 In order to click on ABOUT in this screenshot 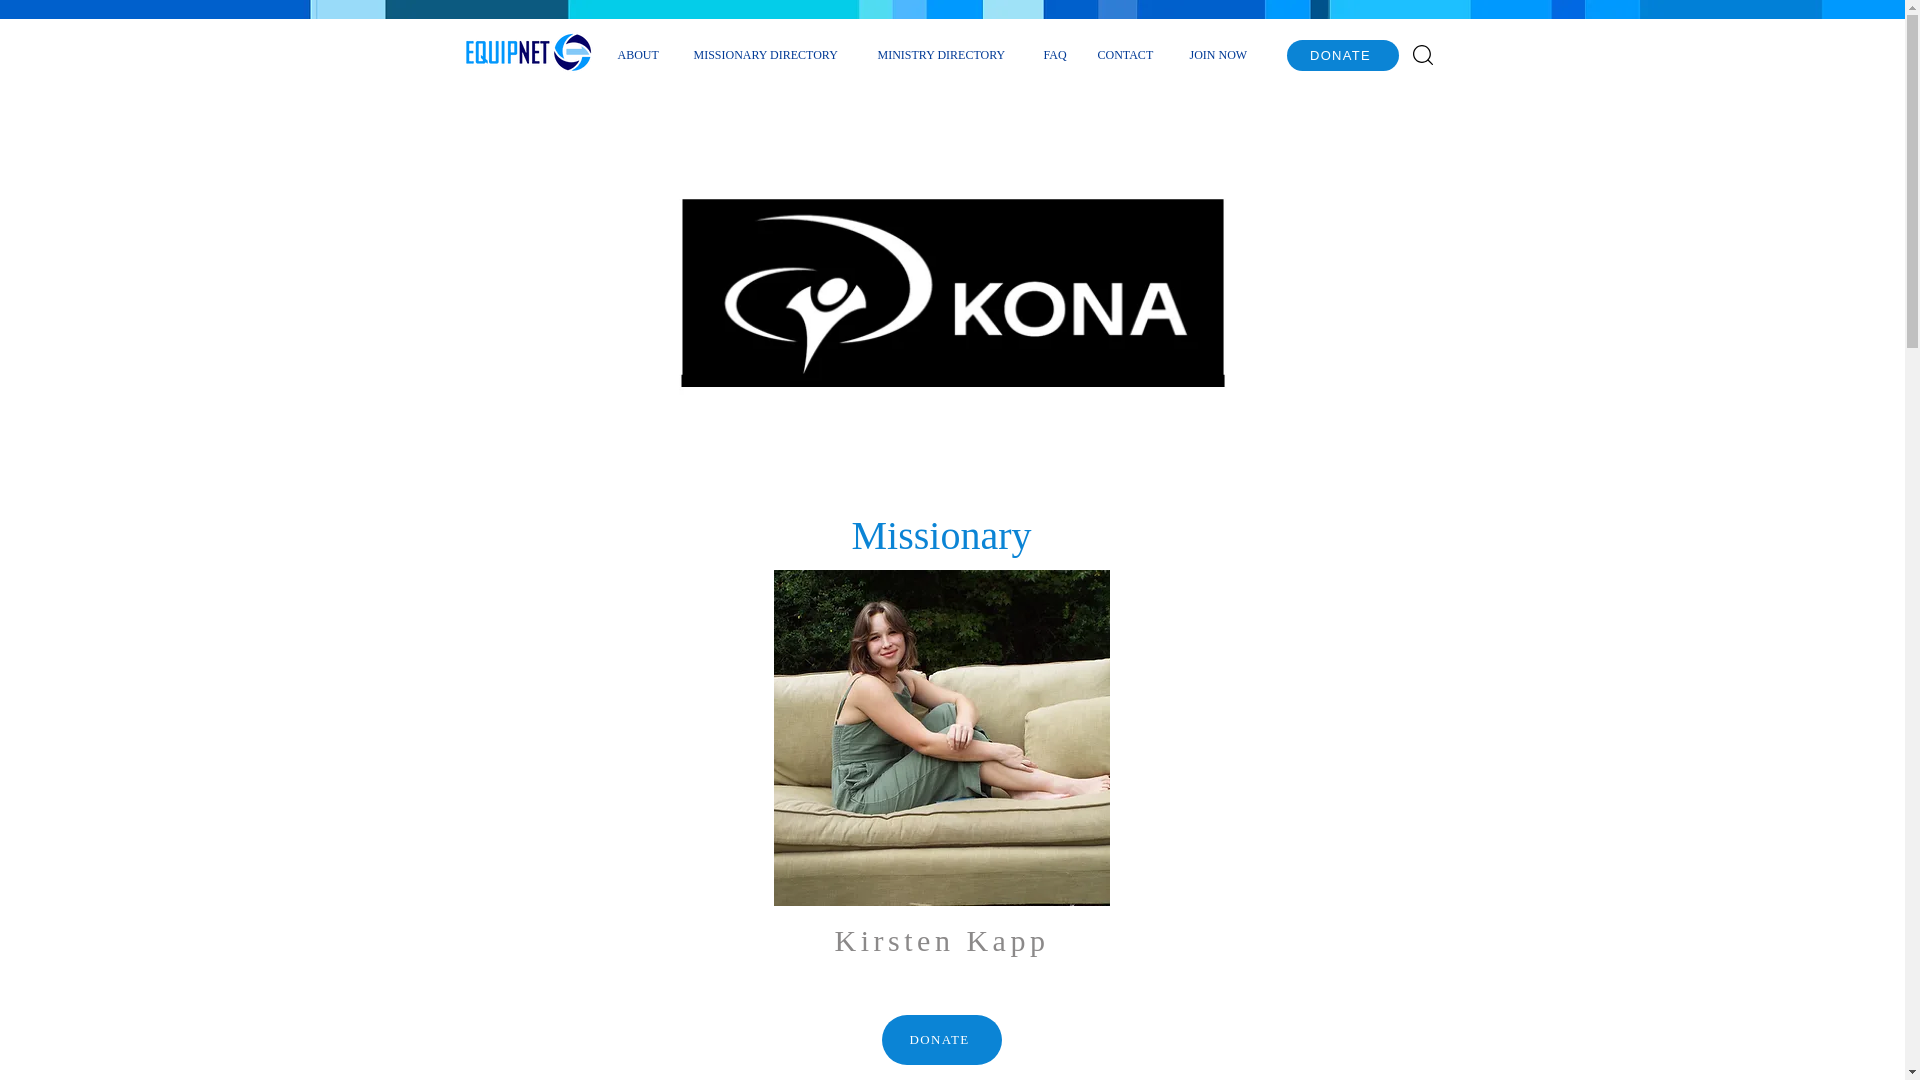, I will do `click(640, 54)`.